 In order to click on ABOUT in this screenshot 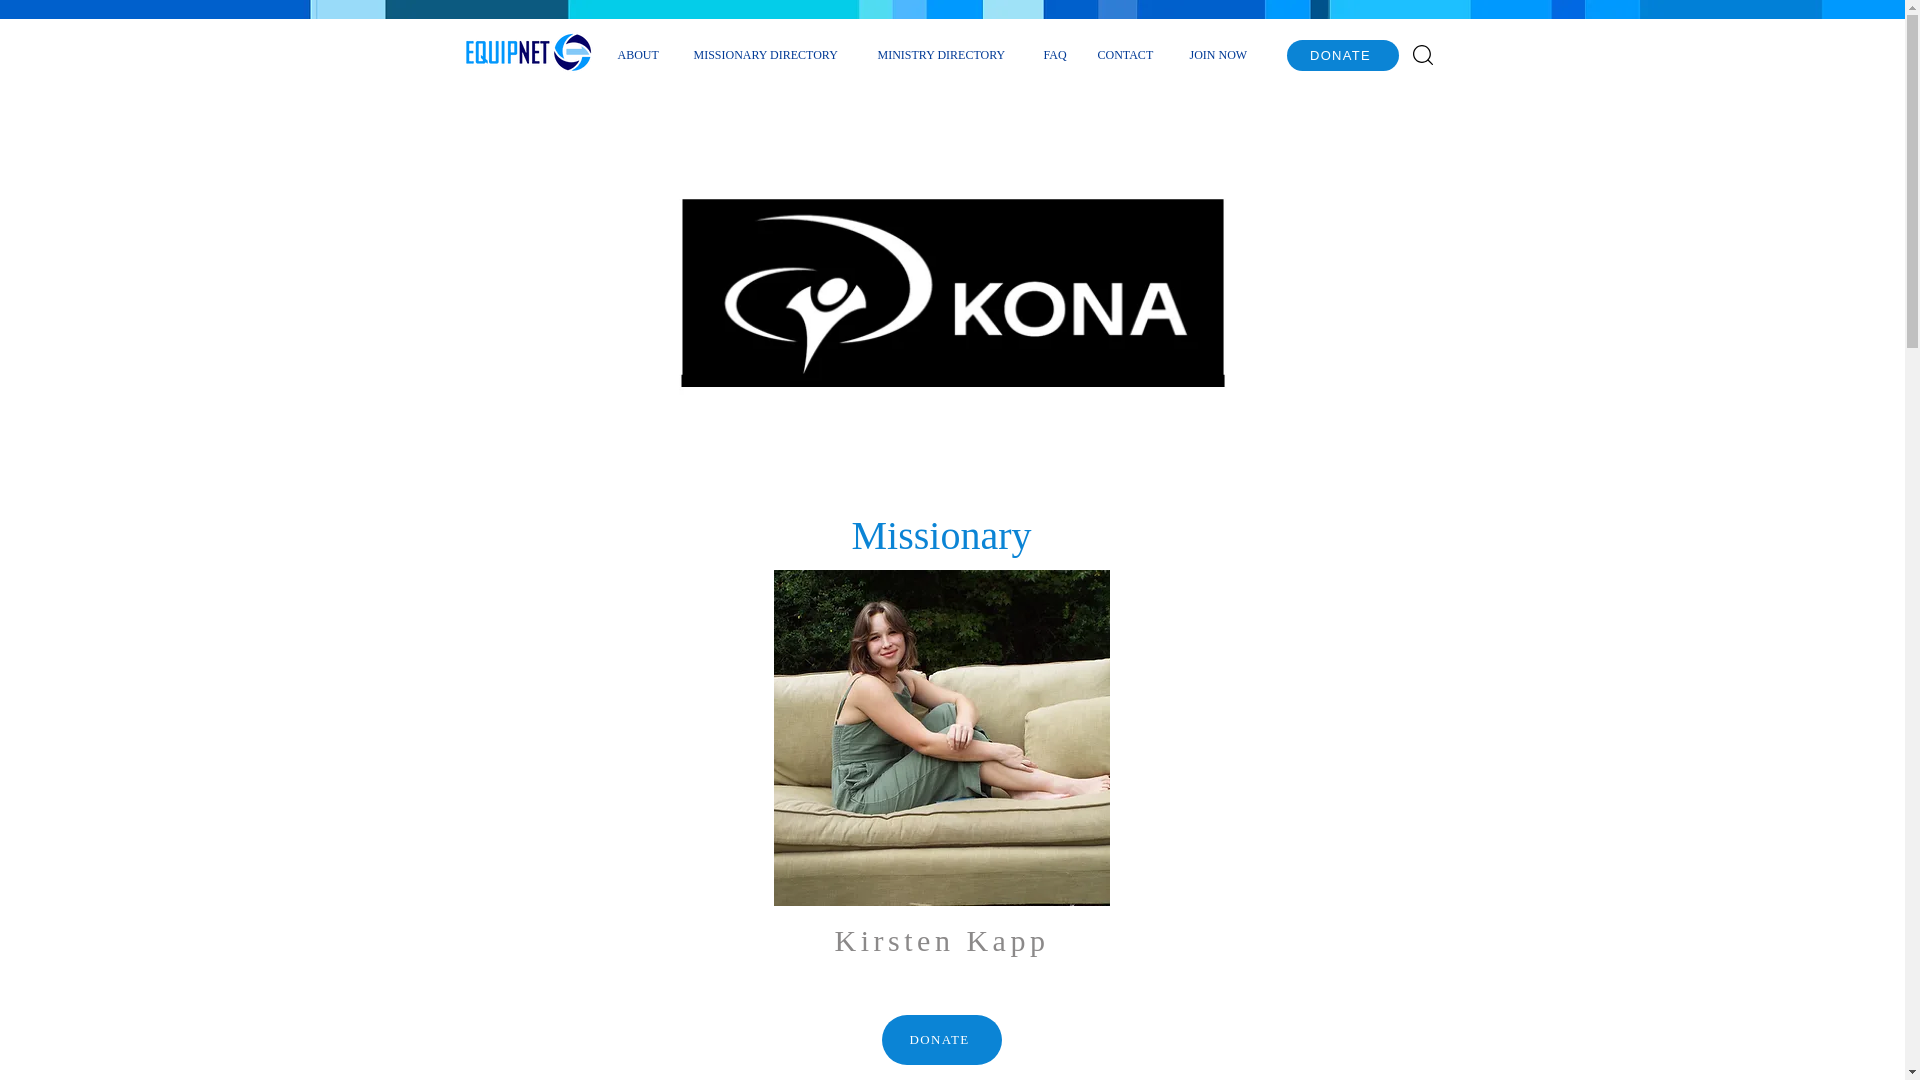, I will do `click(640, 54)`.